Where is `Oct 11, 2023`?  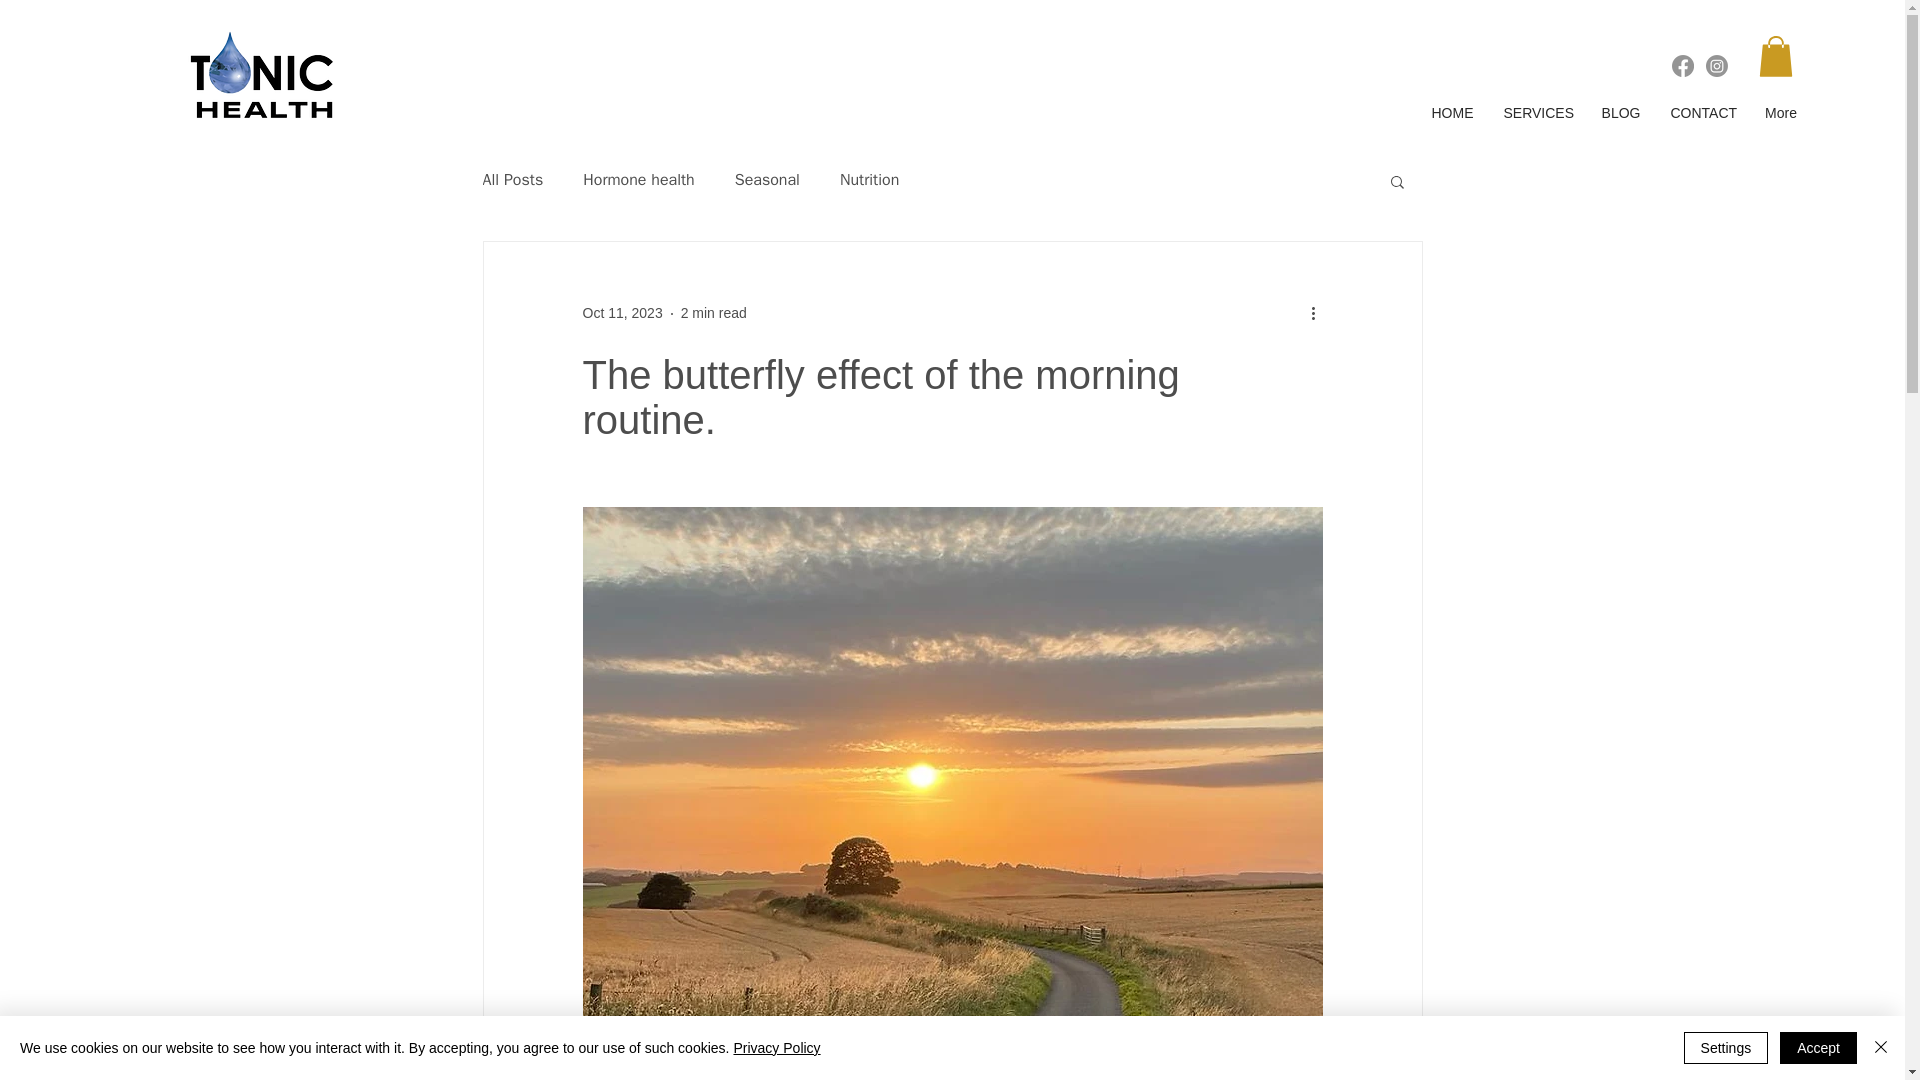
Oct 11, 2023 is located at coordinates (622, 312).